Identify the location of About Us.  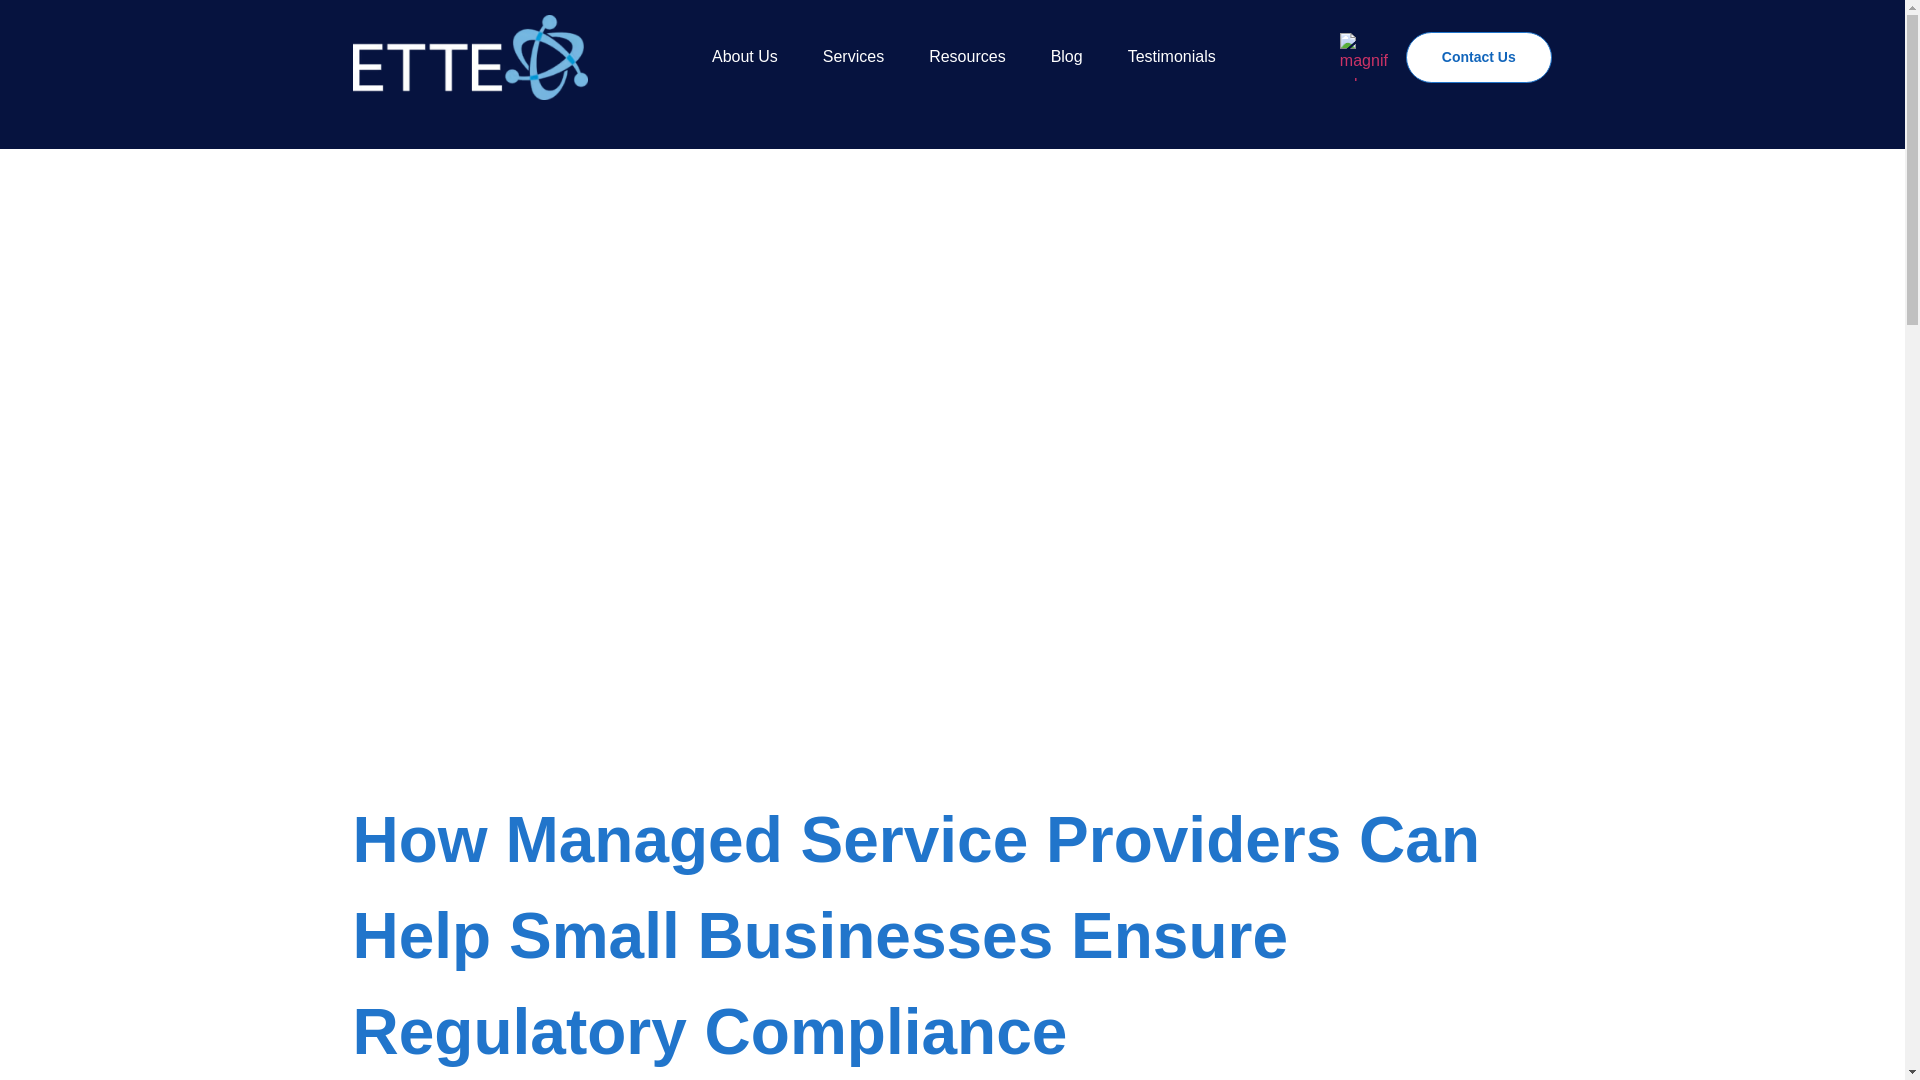
(744, 57).